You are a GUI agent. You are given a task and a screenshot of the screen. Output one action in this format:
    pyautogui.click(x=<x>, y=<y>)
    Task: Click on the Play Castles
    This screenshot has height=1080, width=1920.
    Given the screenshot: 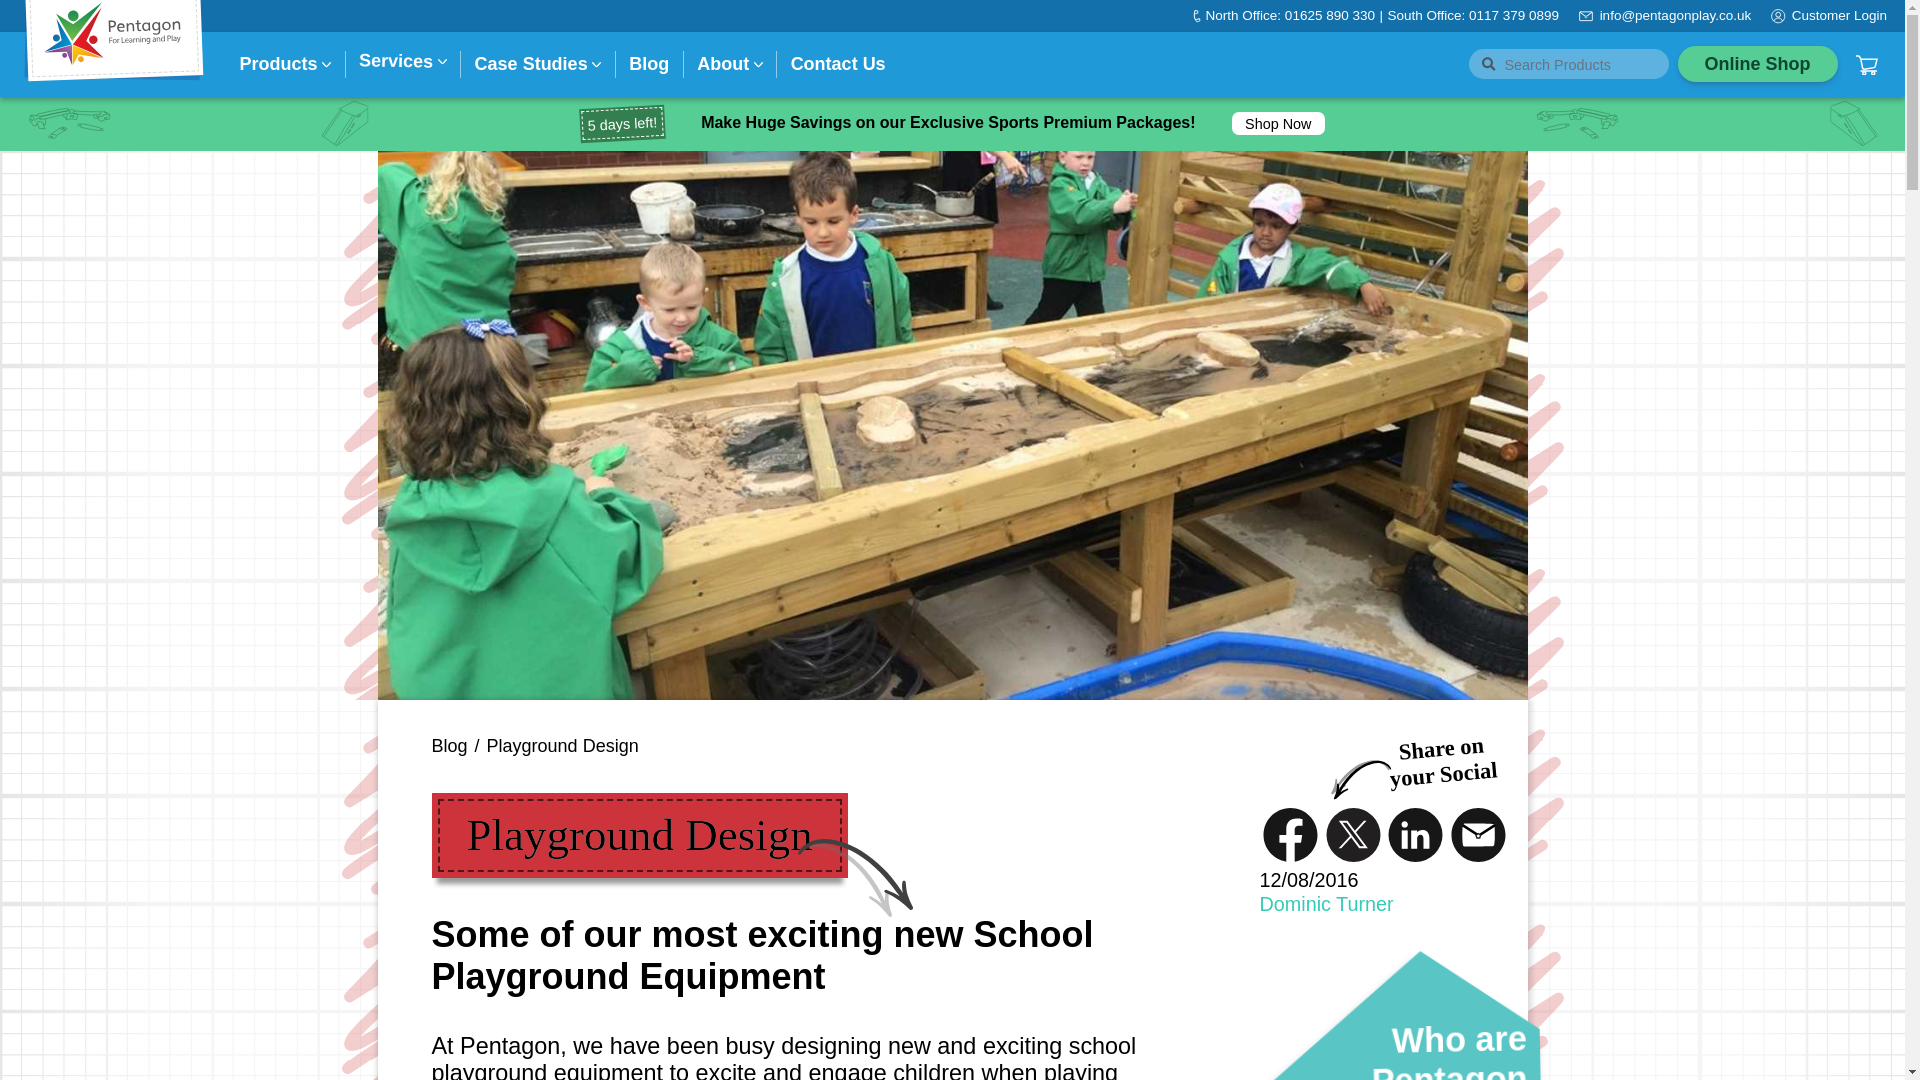 What is the action you would take?
    pyautogui.click(x=478, y=277)
    